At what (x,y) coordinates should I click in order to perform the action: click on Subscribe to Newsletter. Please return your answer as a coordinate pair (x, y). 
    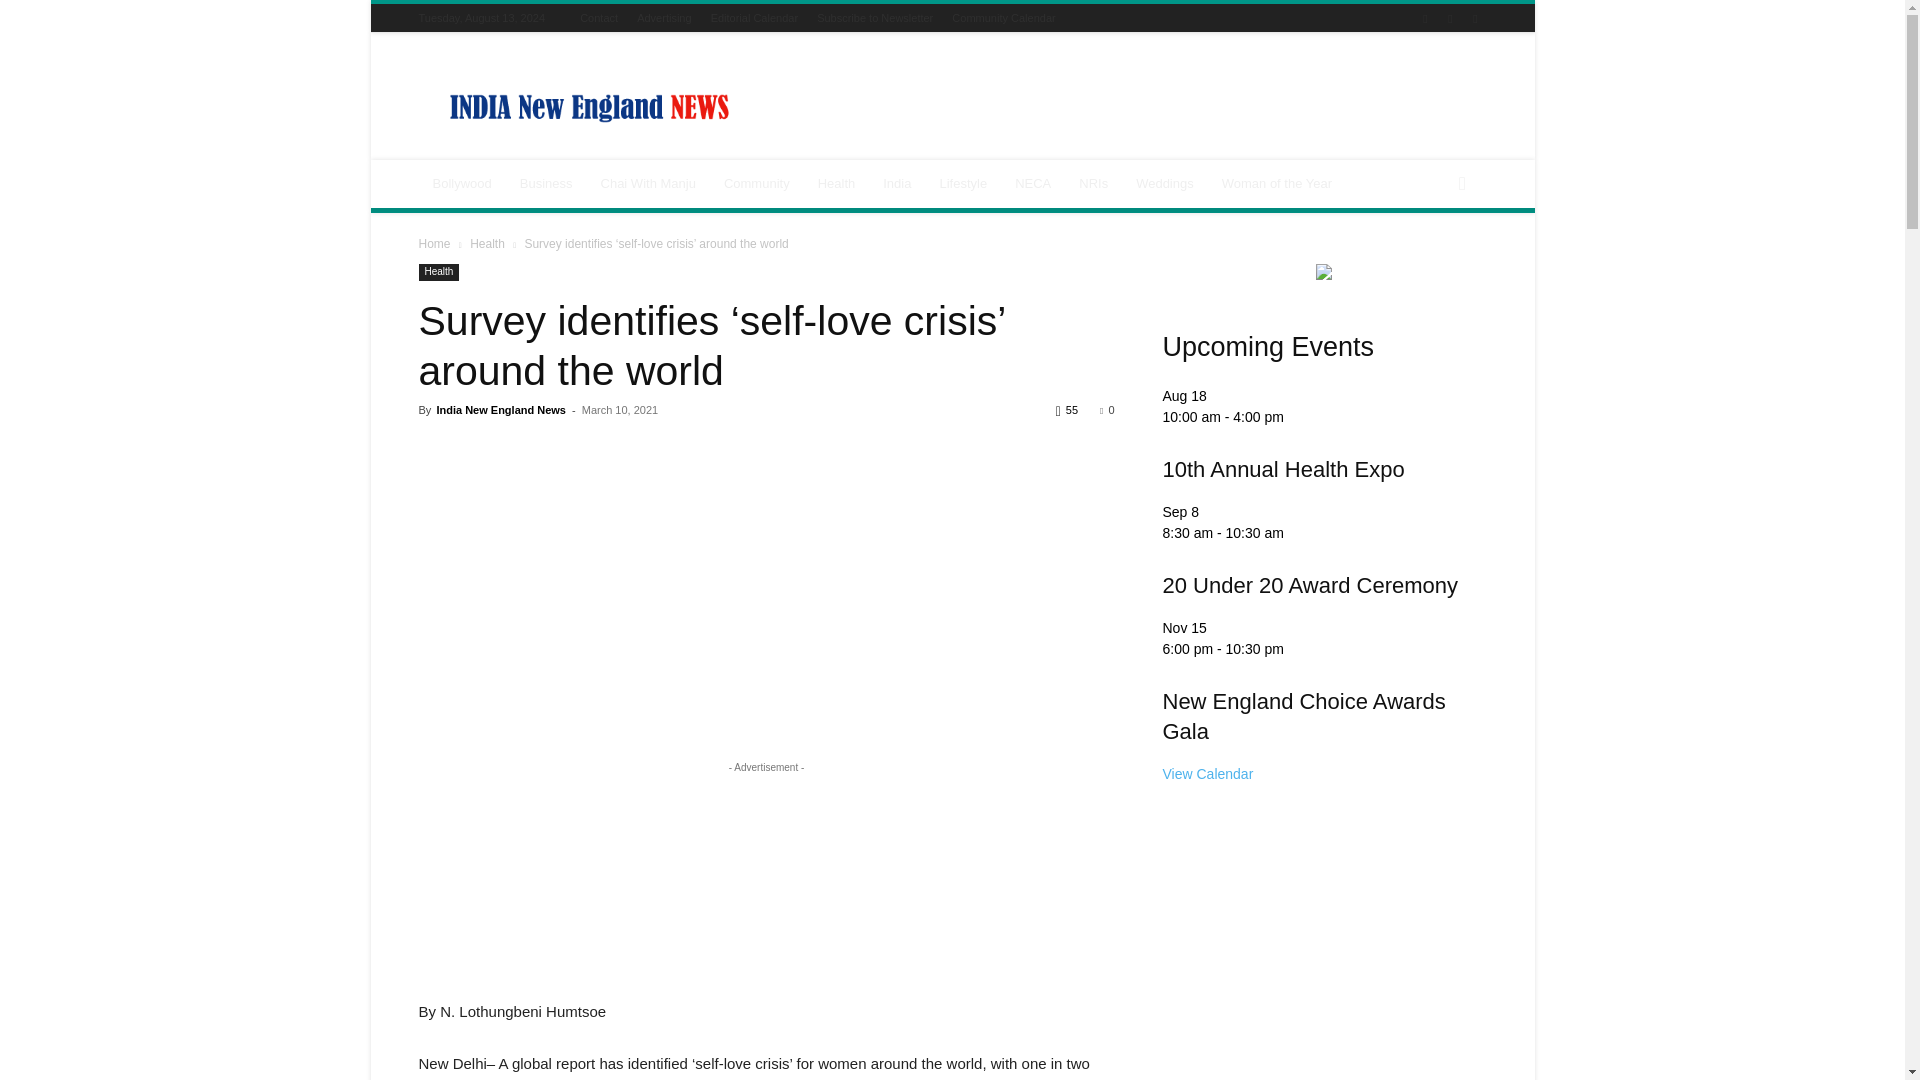
    Looking at the image, I should click on (875, 17).